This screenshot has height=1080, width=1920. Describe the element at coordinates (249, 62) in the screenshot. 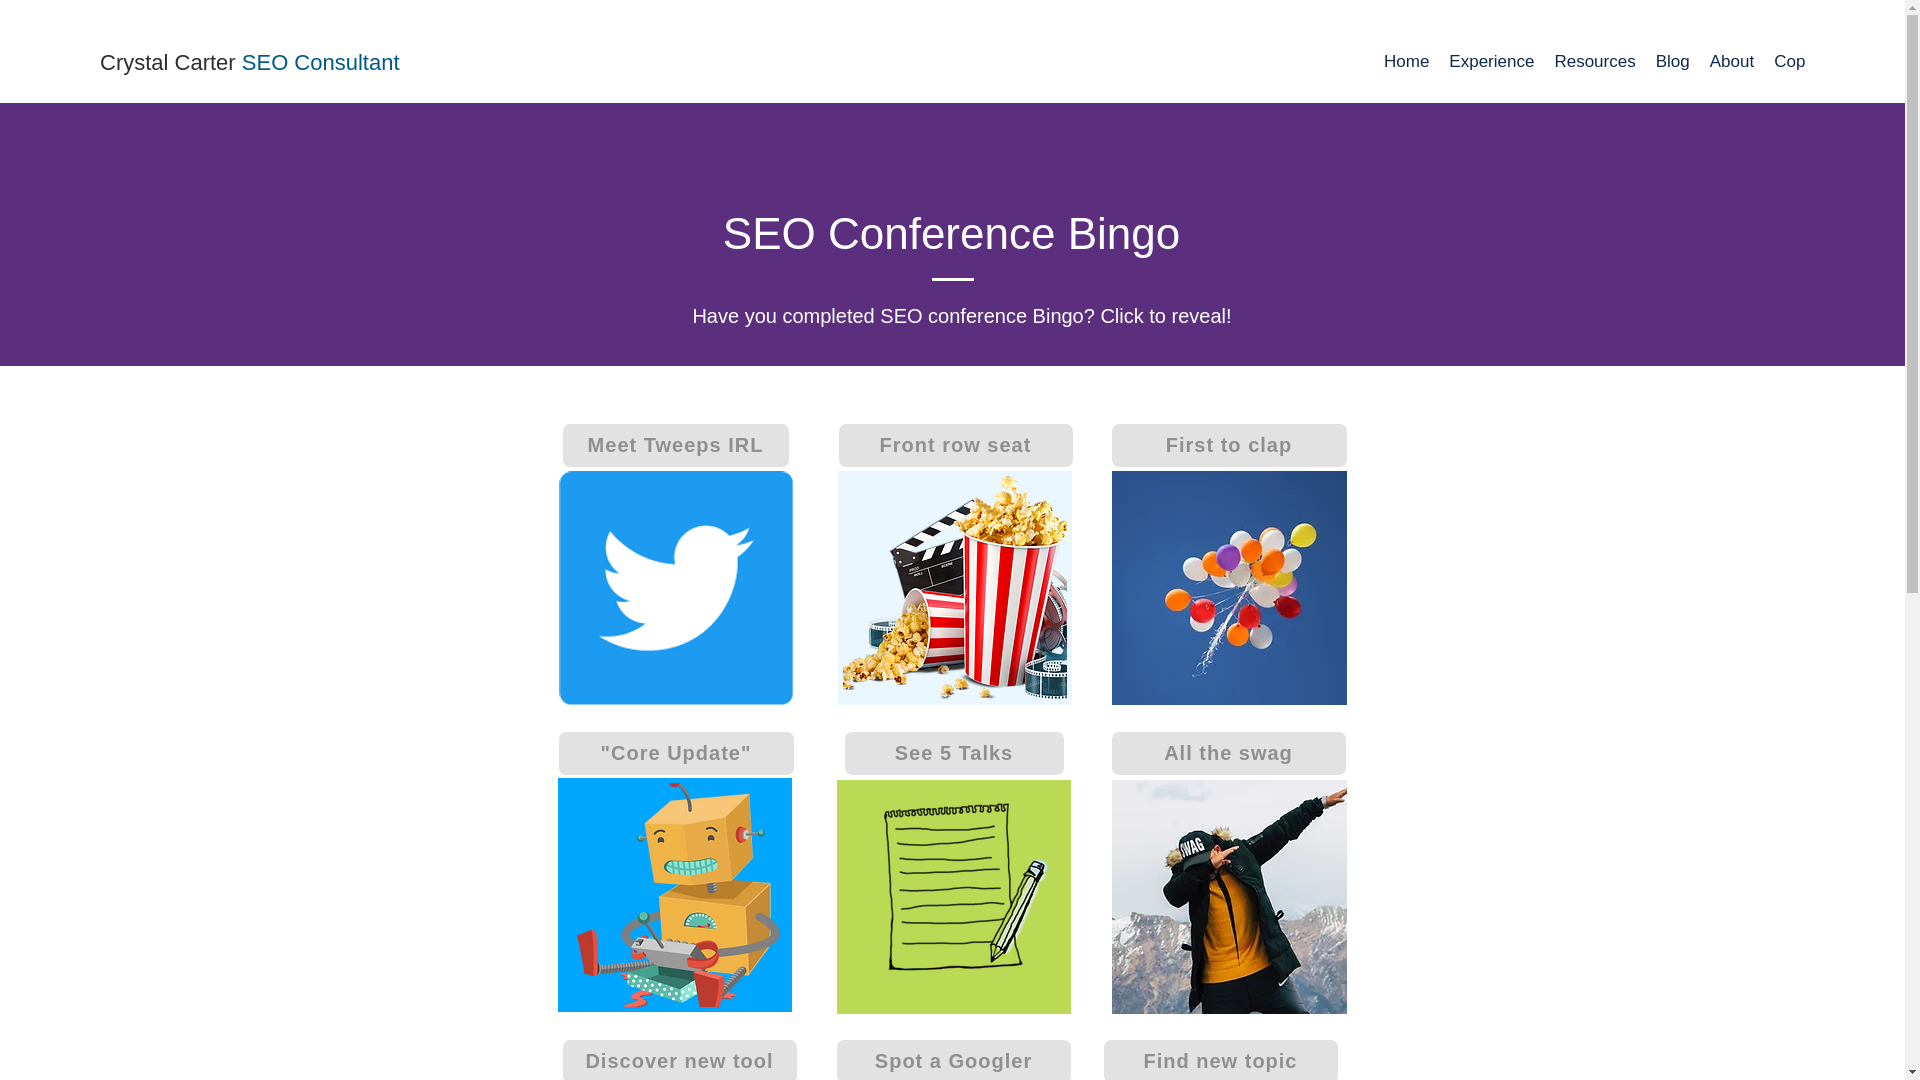

I see `Crystal Carter SEO Consultant` at that location.